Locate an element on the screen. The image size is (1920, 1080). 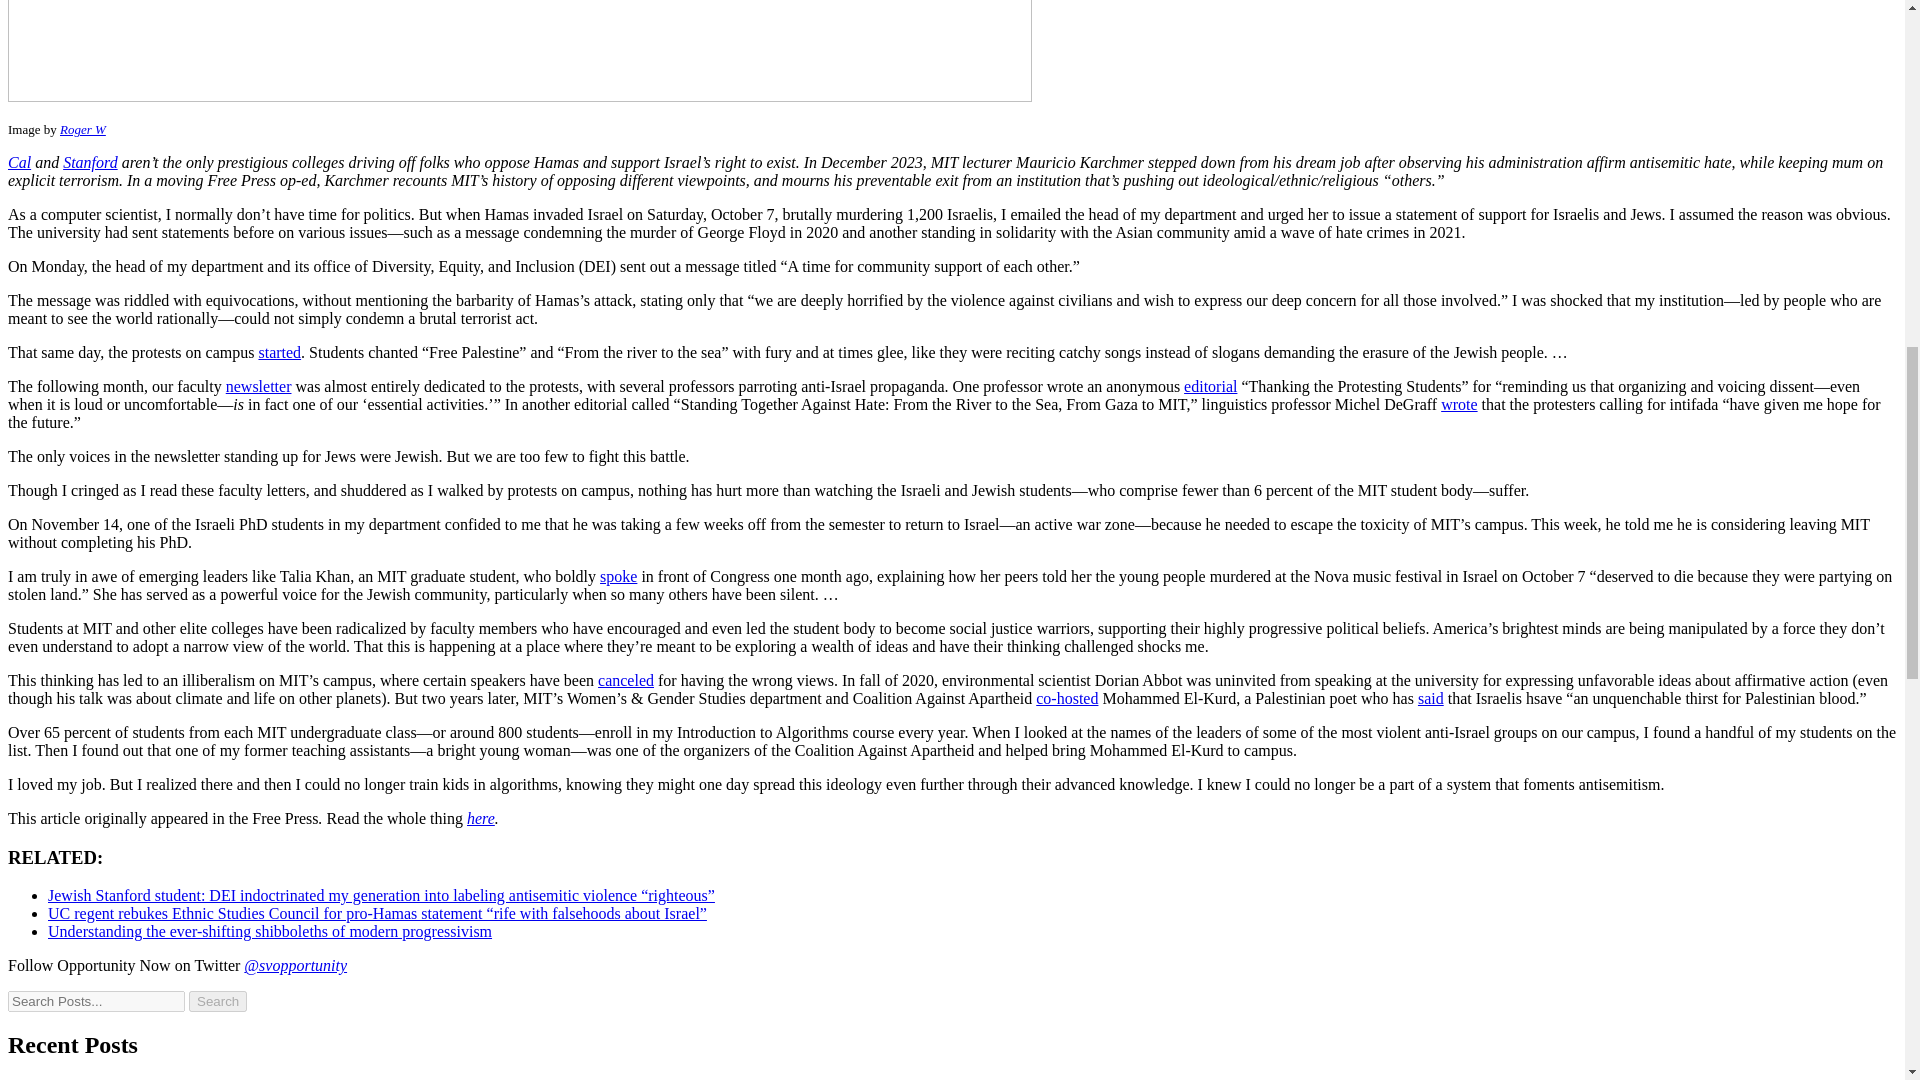
started is located at coordinates (279, 352).